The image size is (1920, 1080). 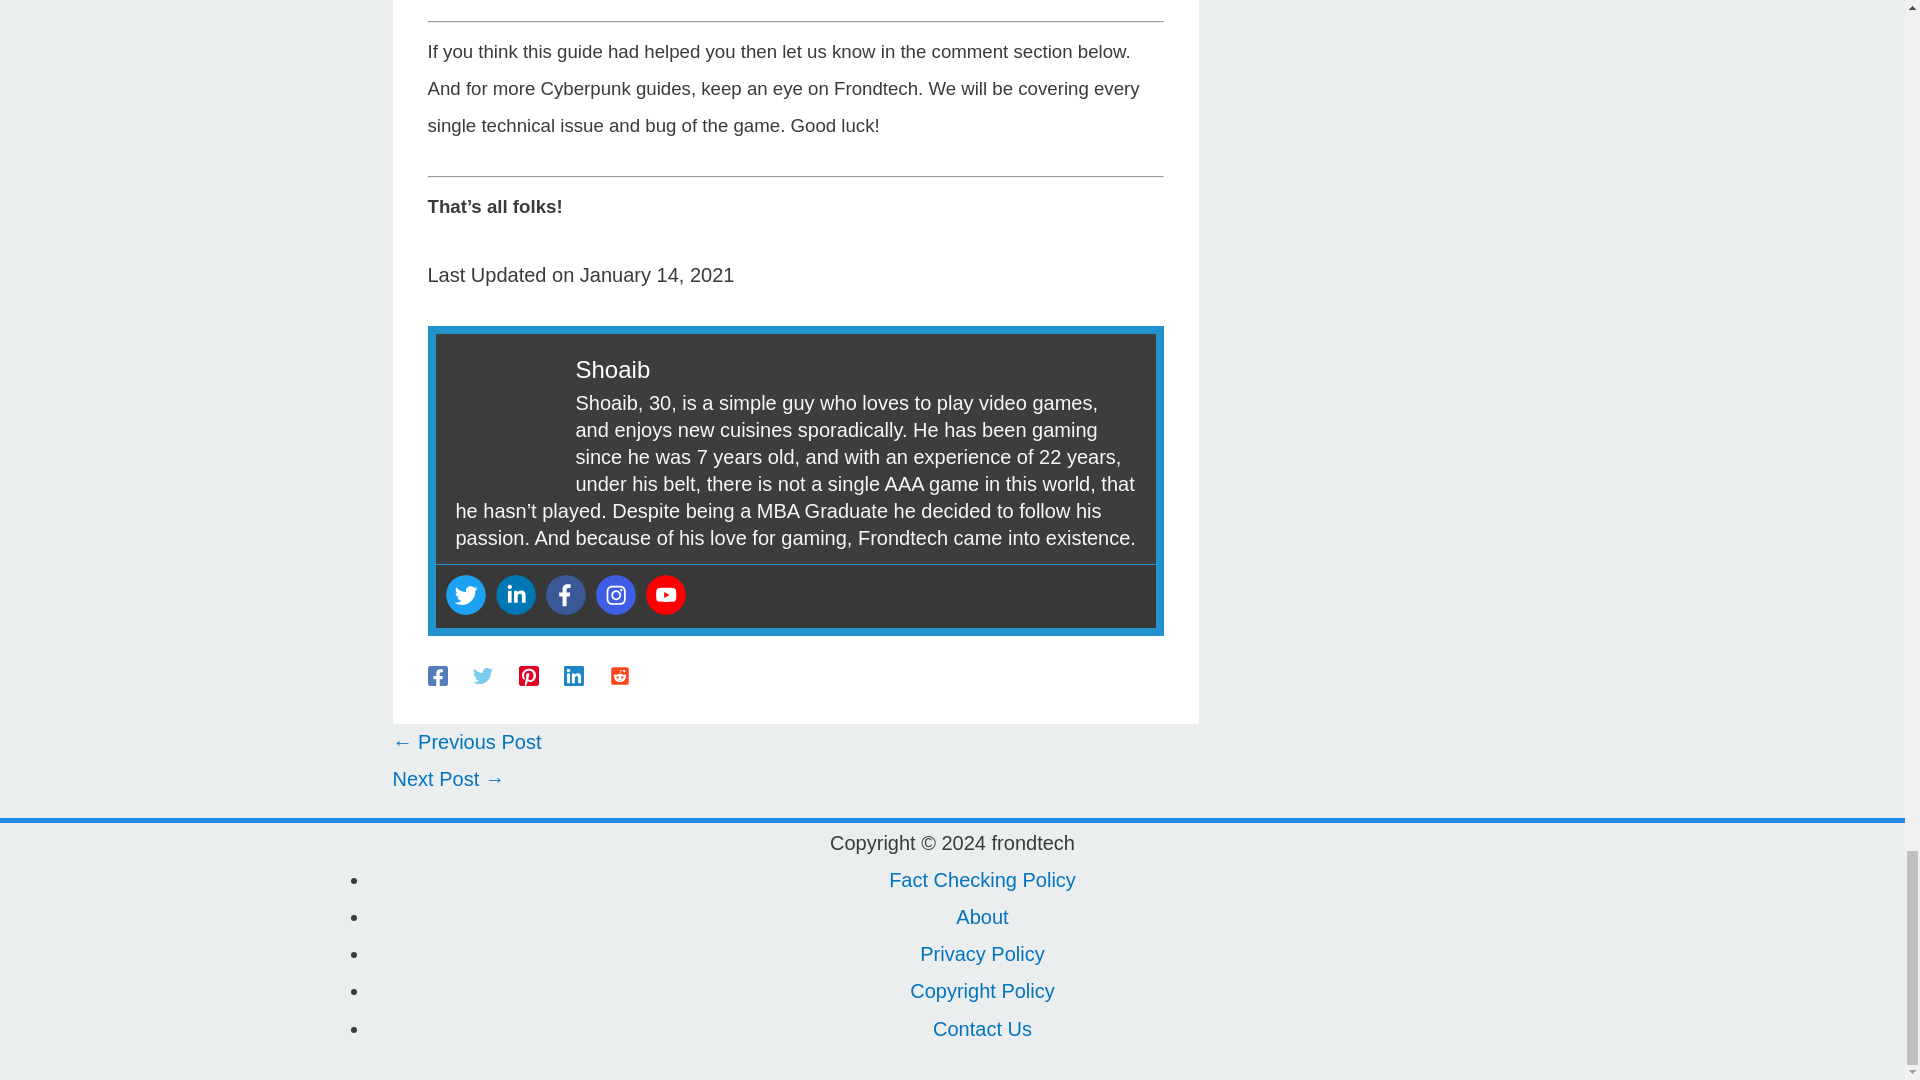 What do you see at coordinates (615, 594) in the screenshot?
I see `Instagram` at bounding box center [615, 594].